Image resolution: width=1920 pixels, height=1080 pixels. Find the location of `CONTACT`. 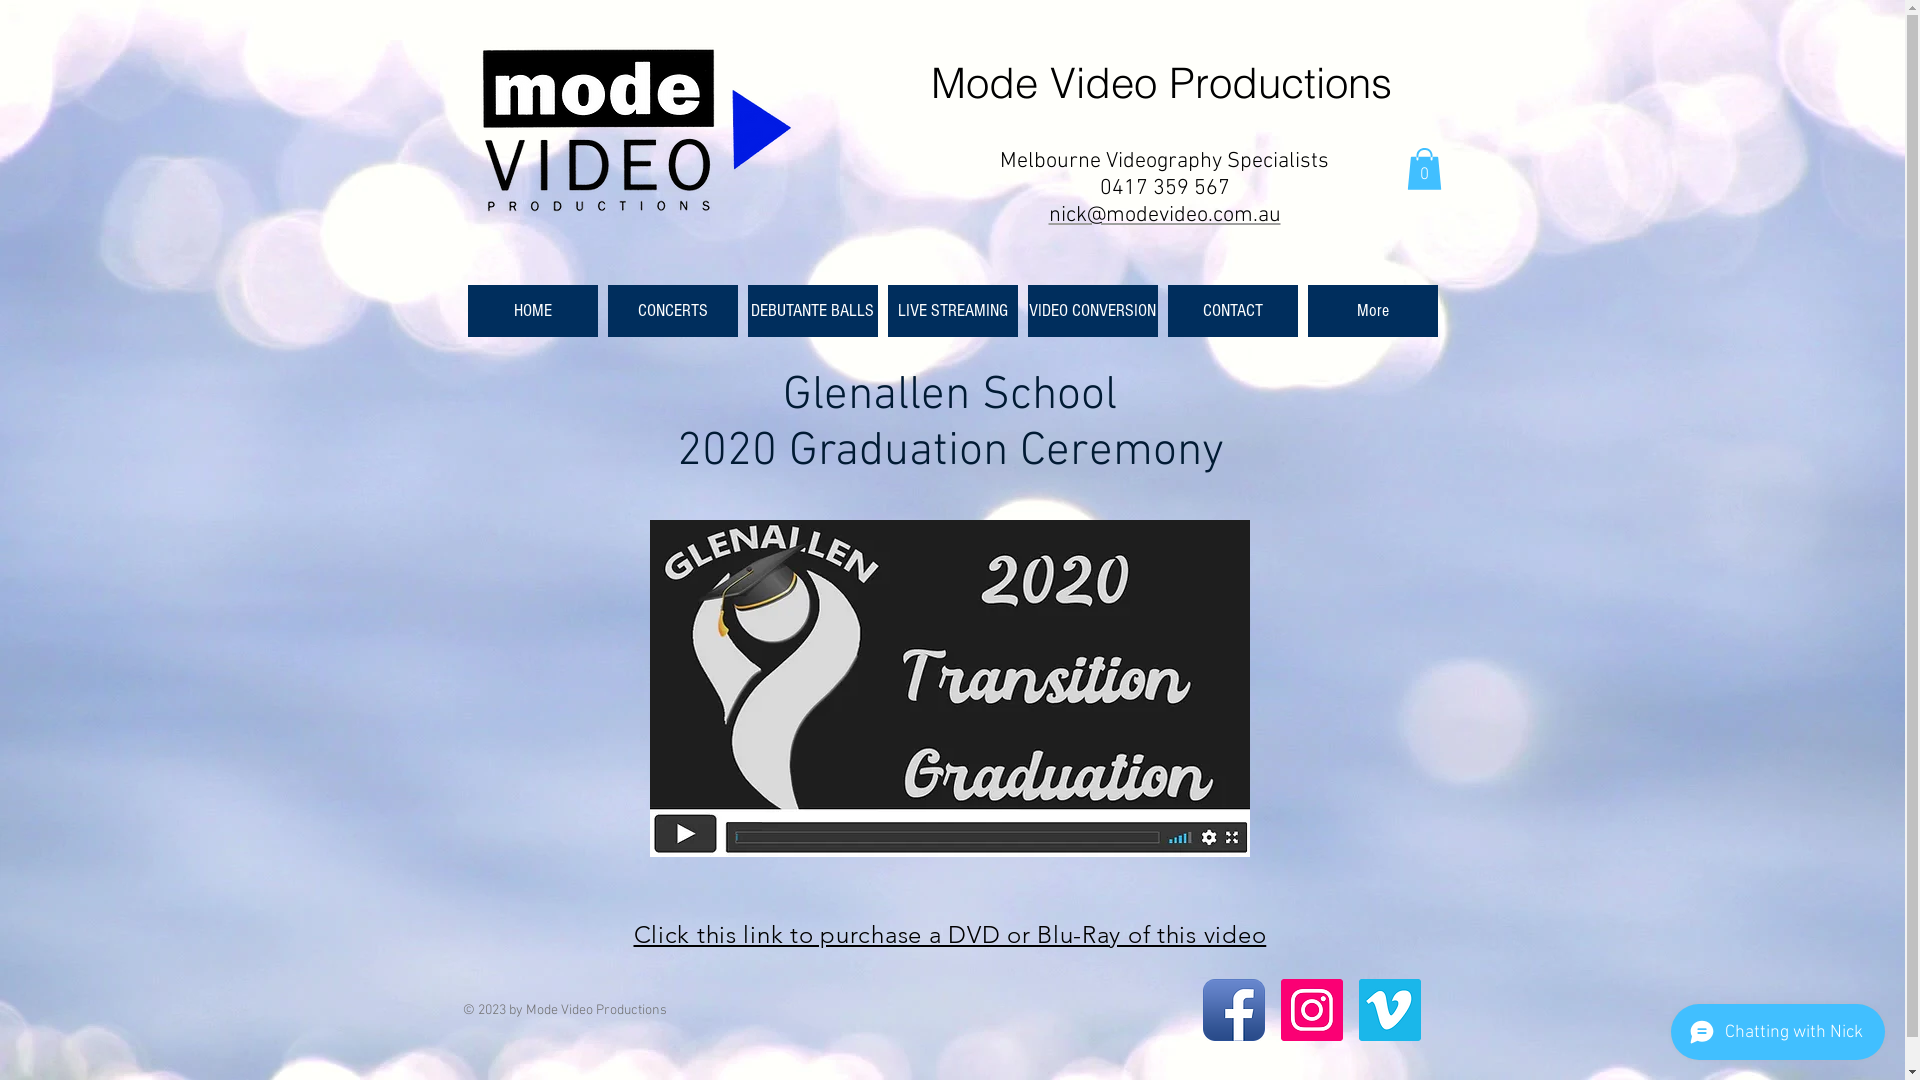

CONTACT is located at coordinates (1233, 311).